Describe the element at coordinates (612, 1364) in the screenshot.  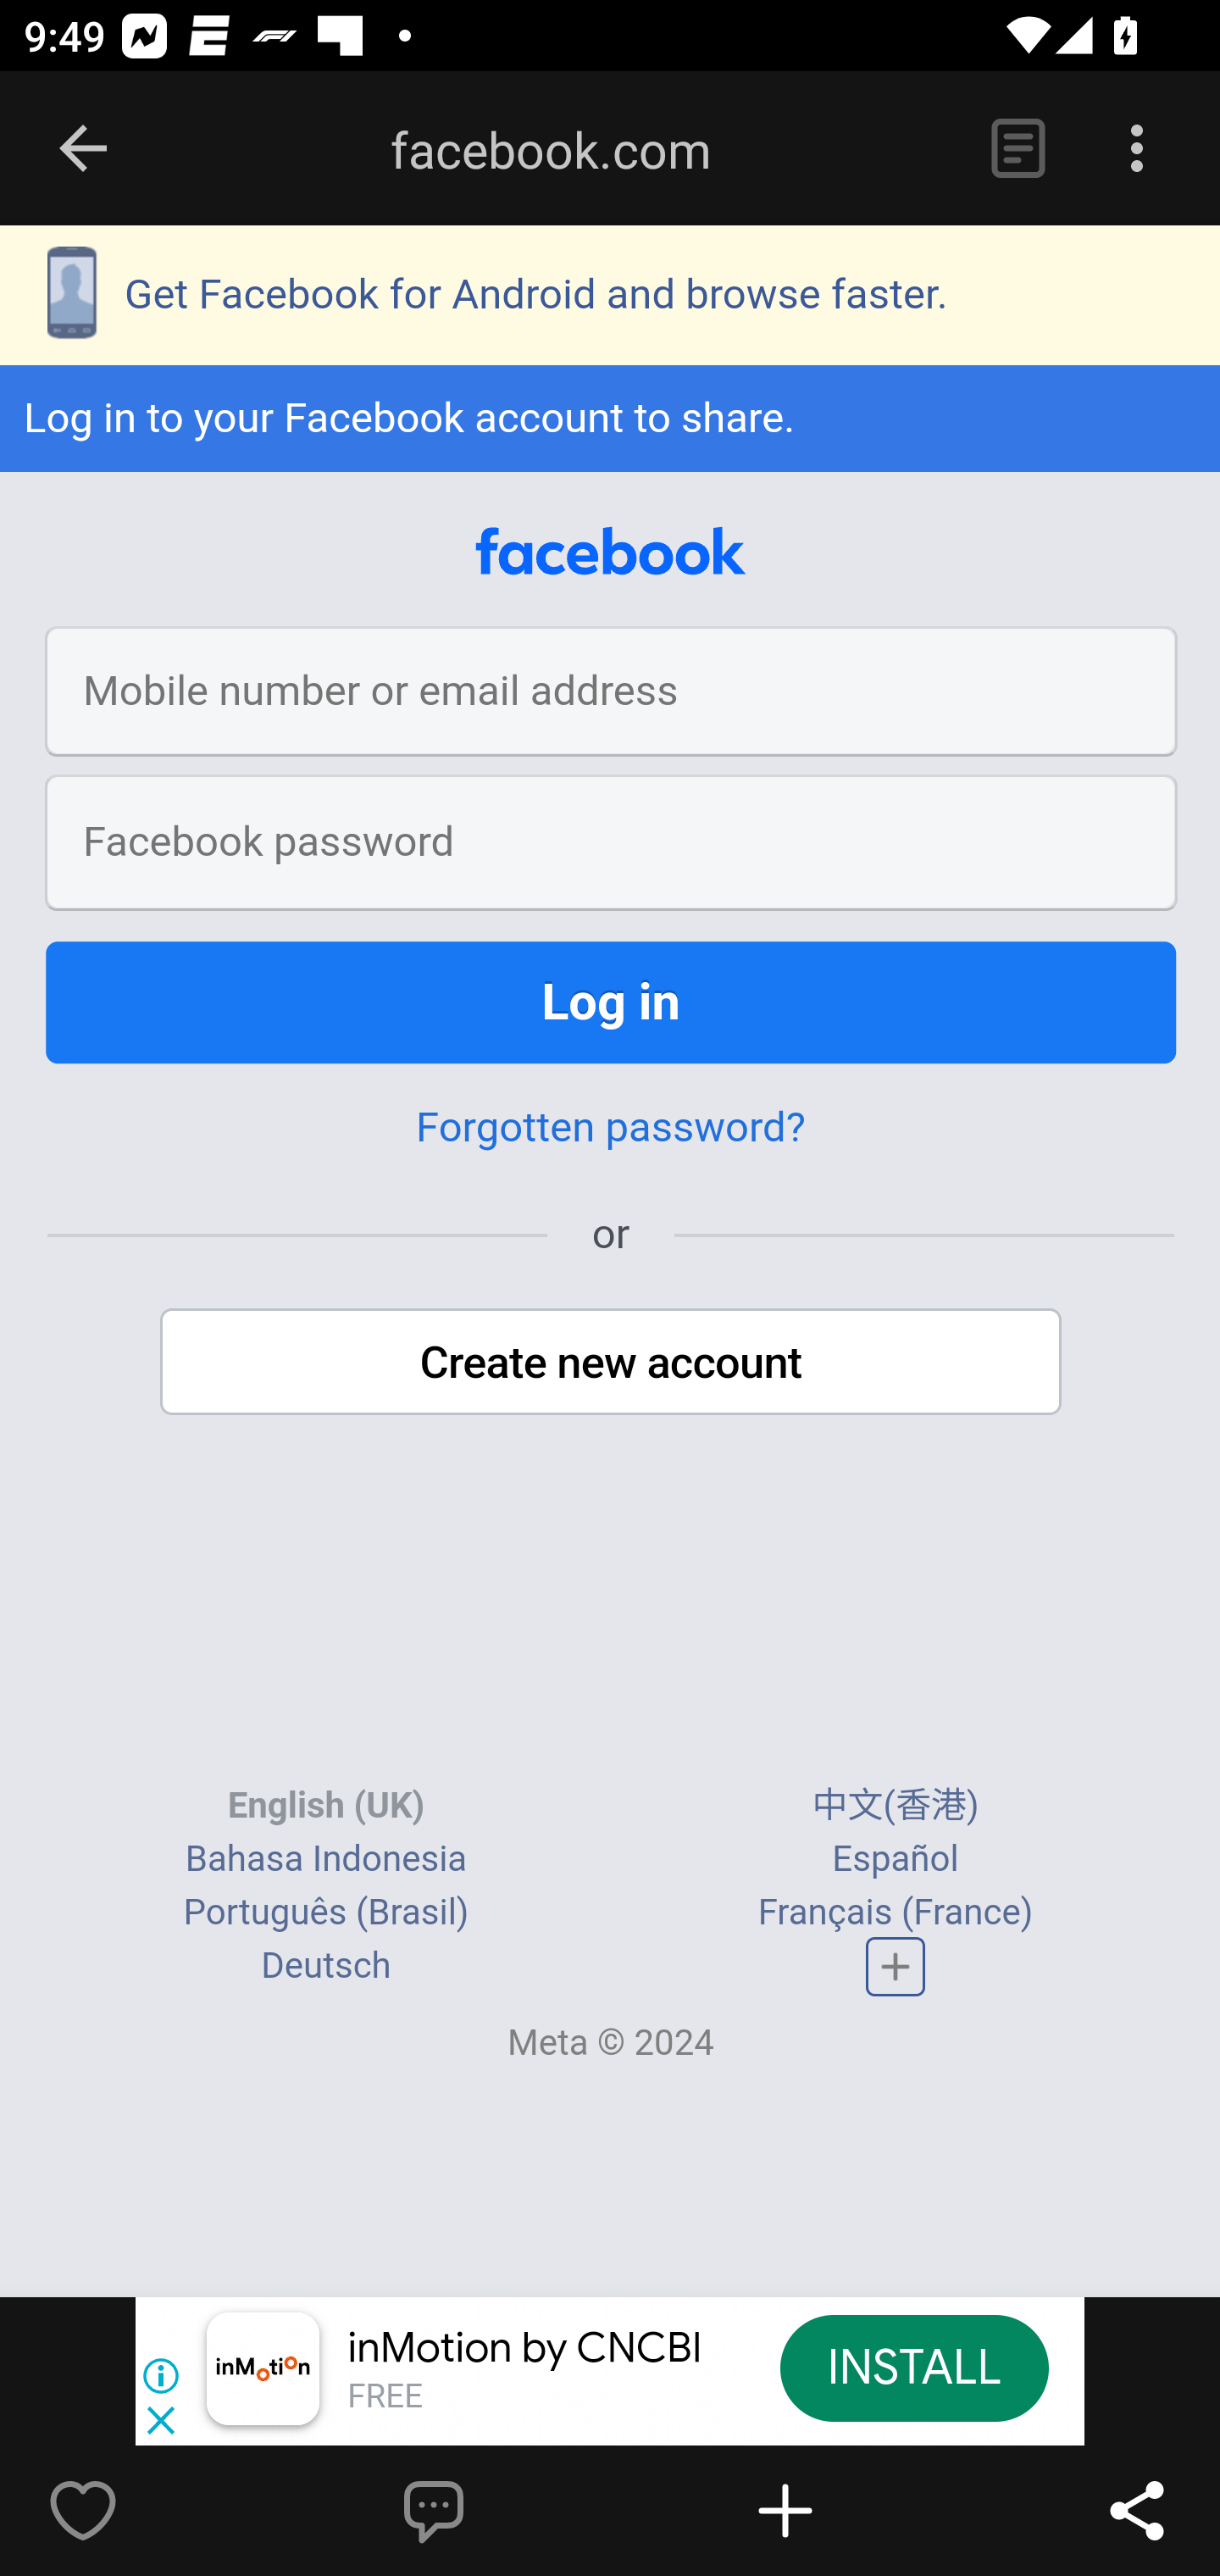
I see `Create new account` at that location.